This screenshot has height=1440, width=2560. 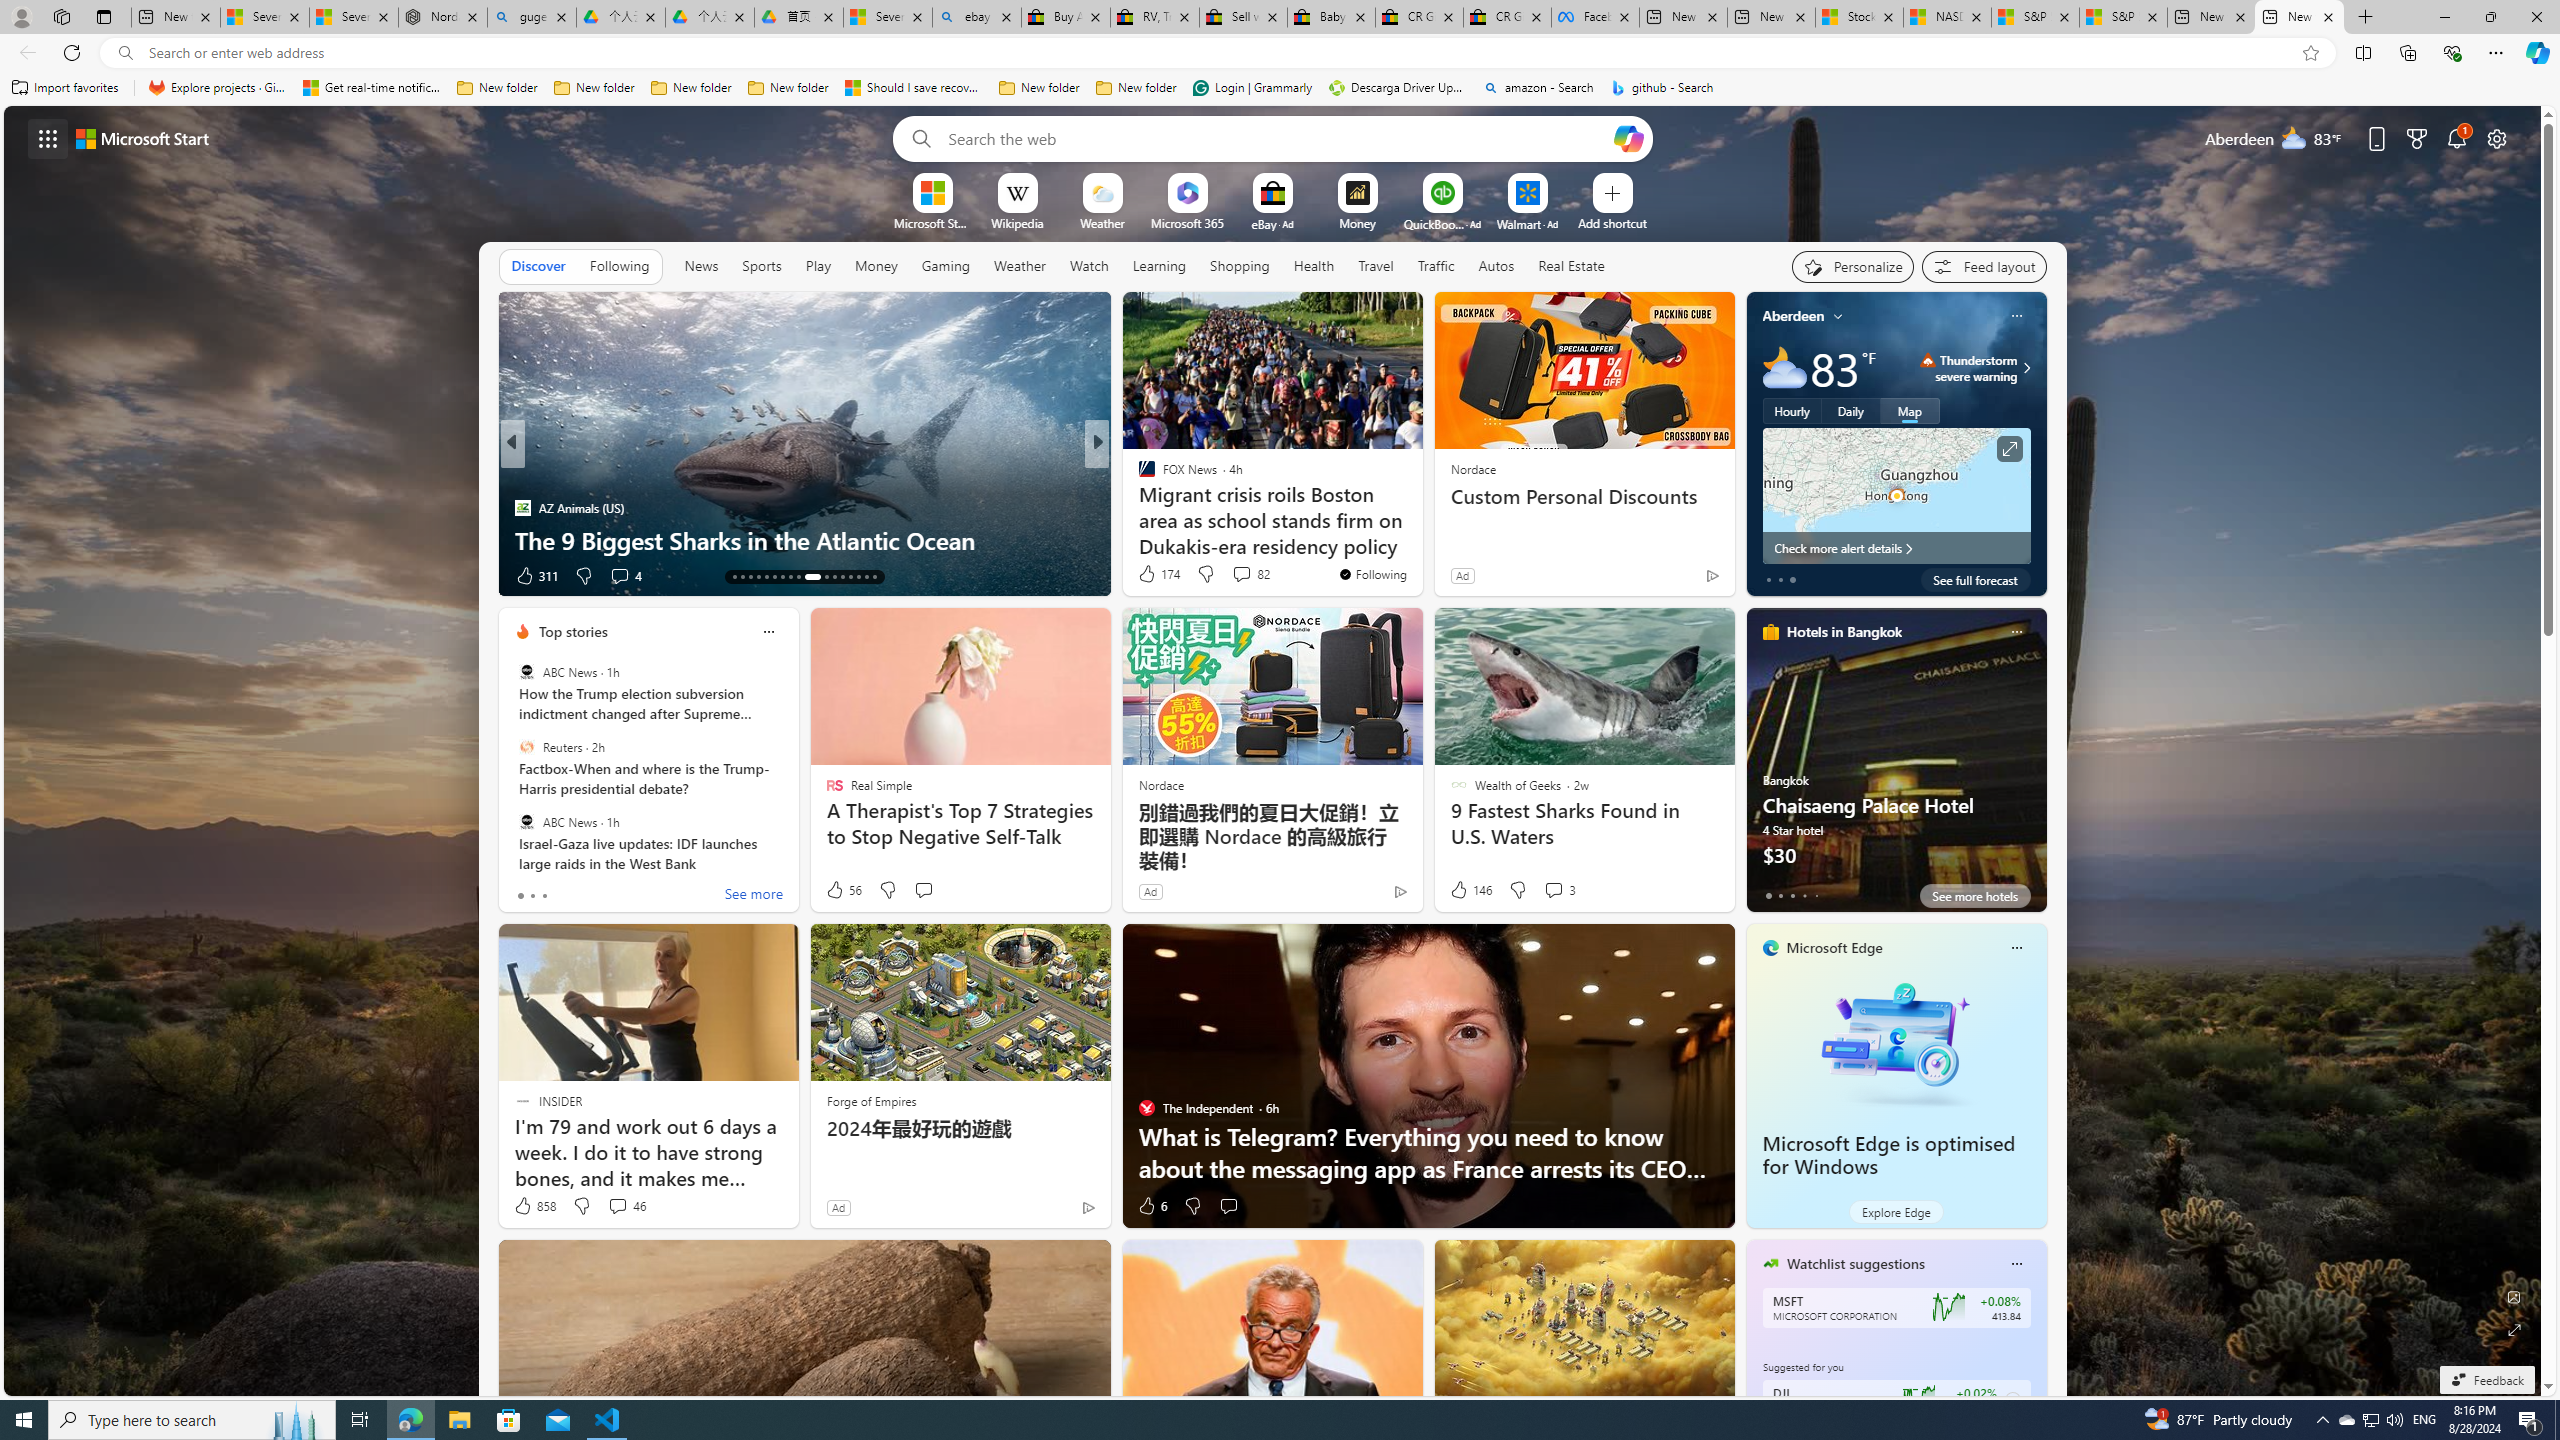 I want to click on Weather, so click(x=1020, y=266).